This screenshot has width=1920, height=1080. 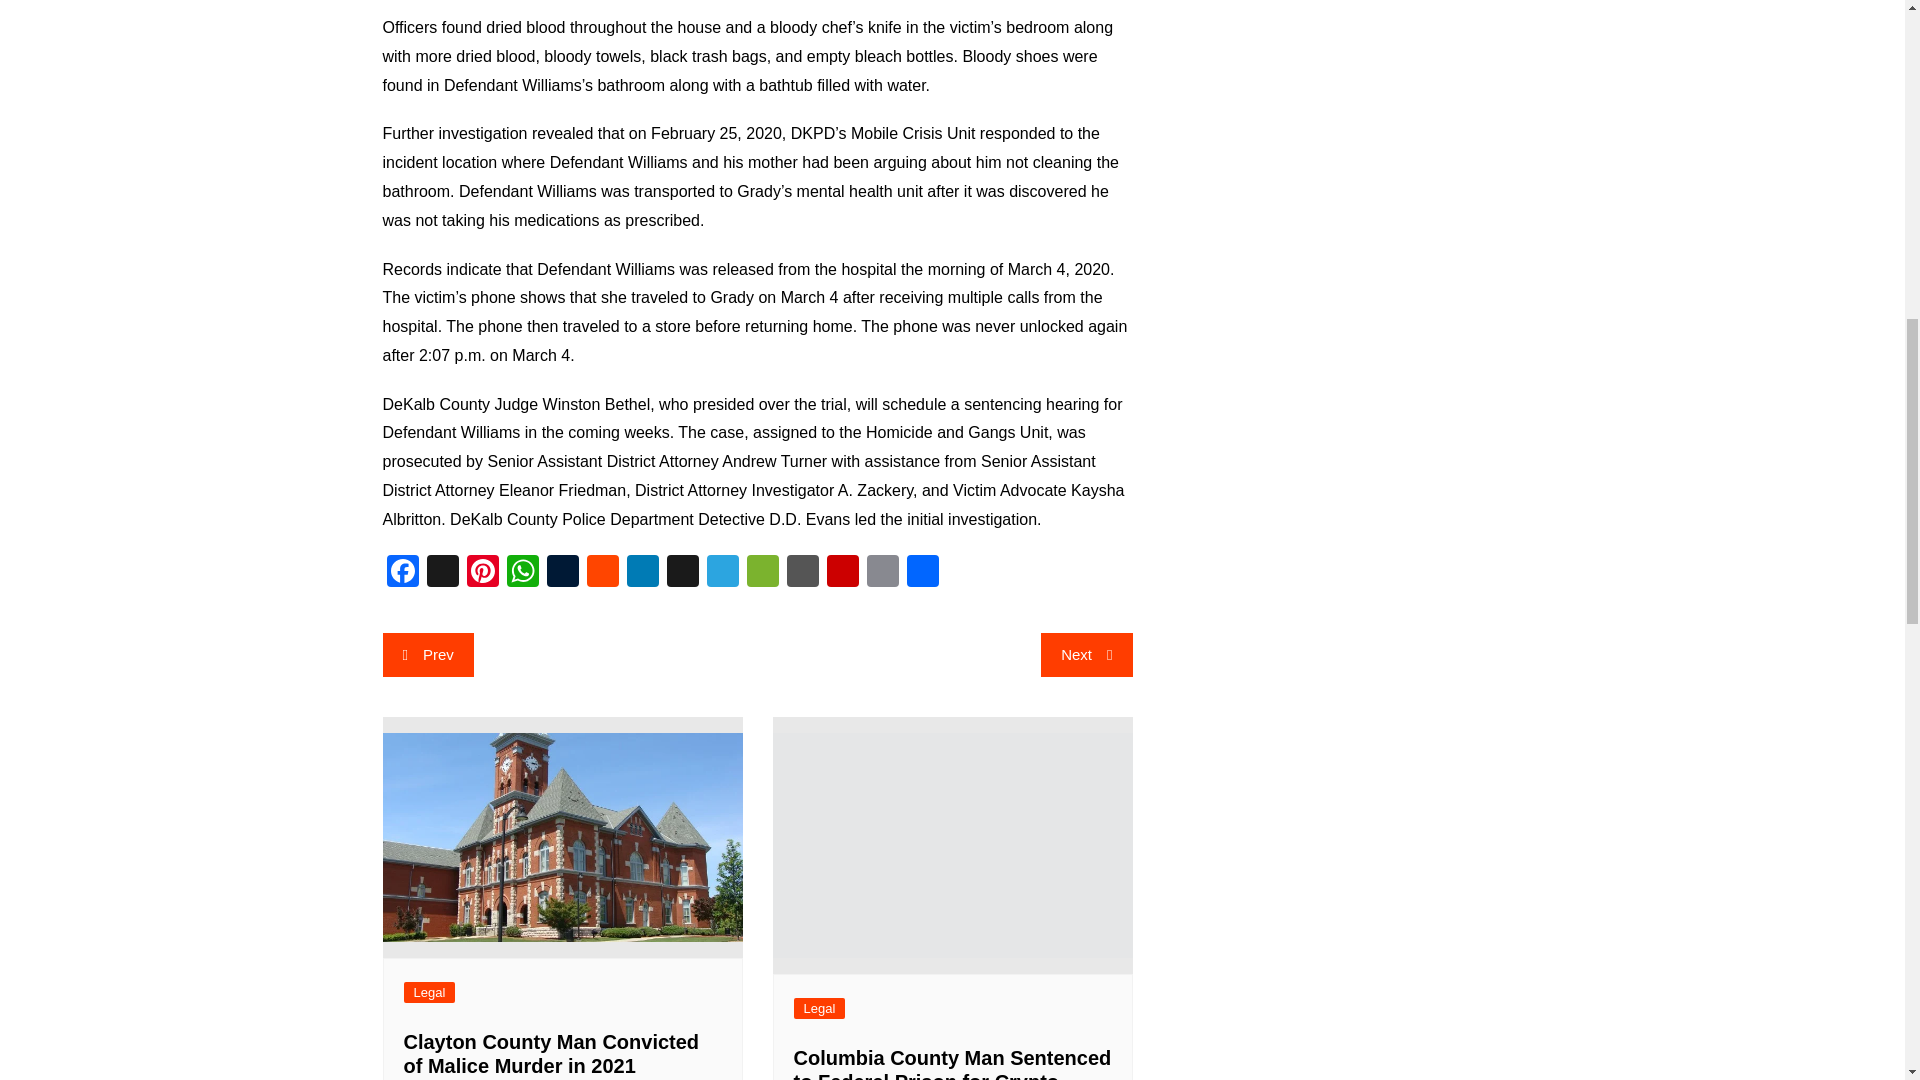 What do you see at coordinates (642, 574) in the screenshot?
I see `LinkedIn` at bounding box center [642, 574].